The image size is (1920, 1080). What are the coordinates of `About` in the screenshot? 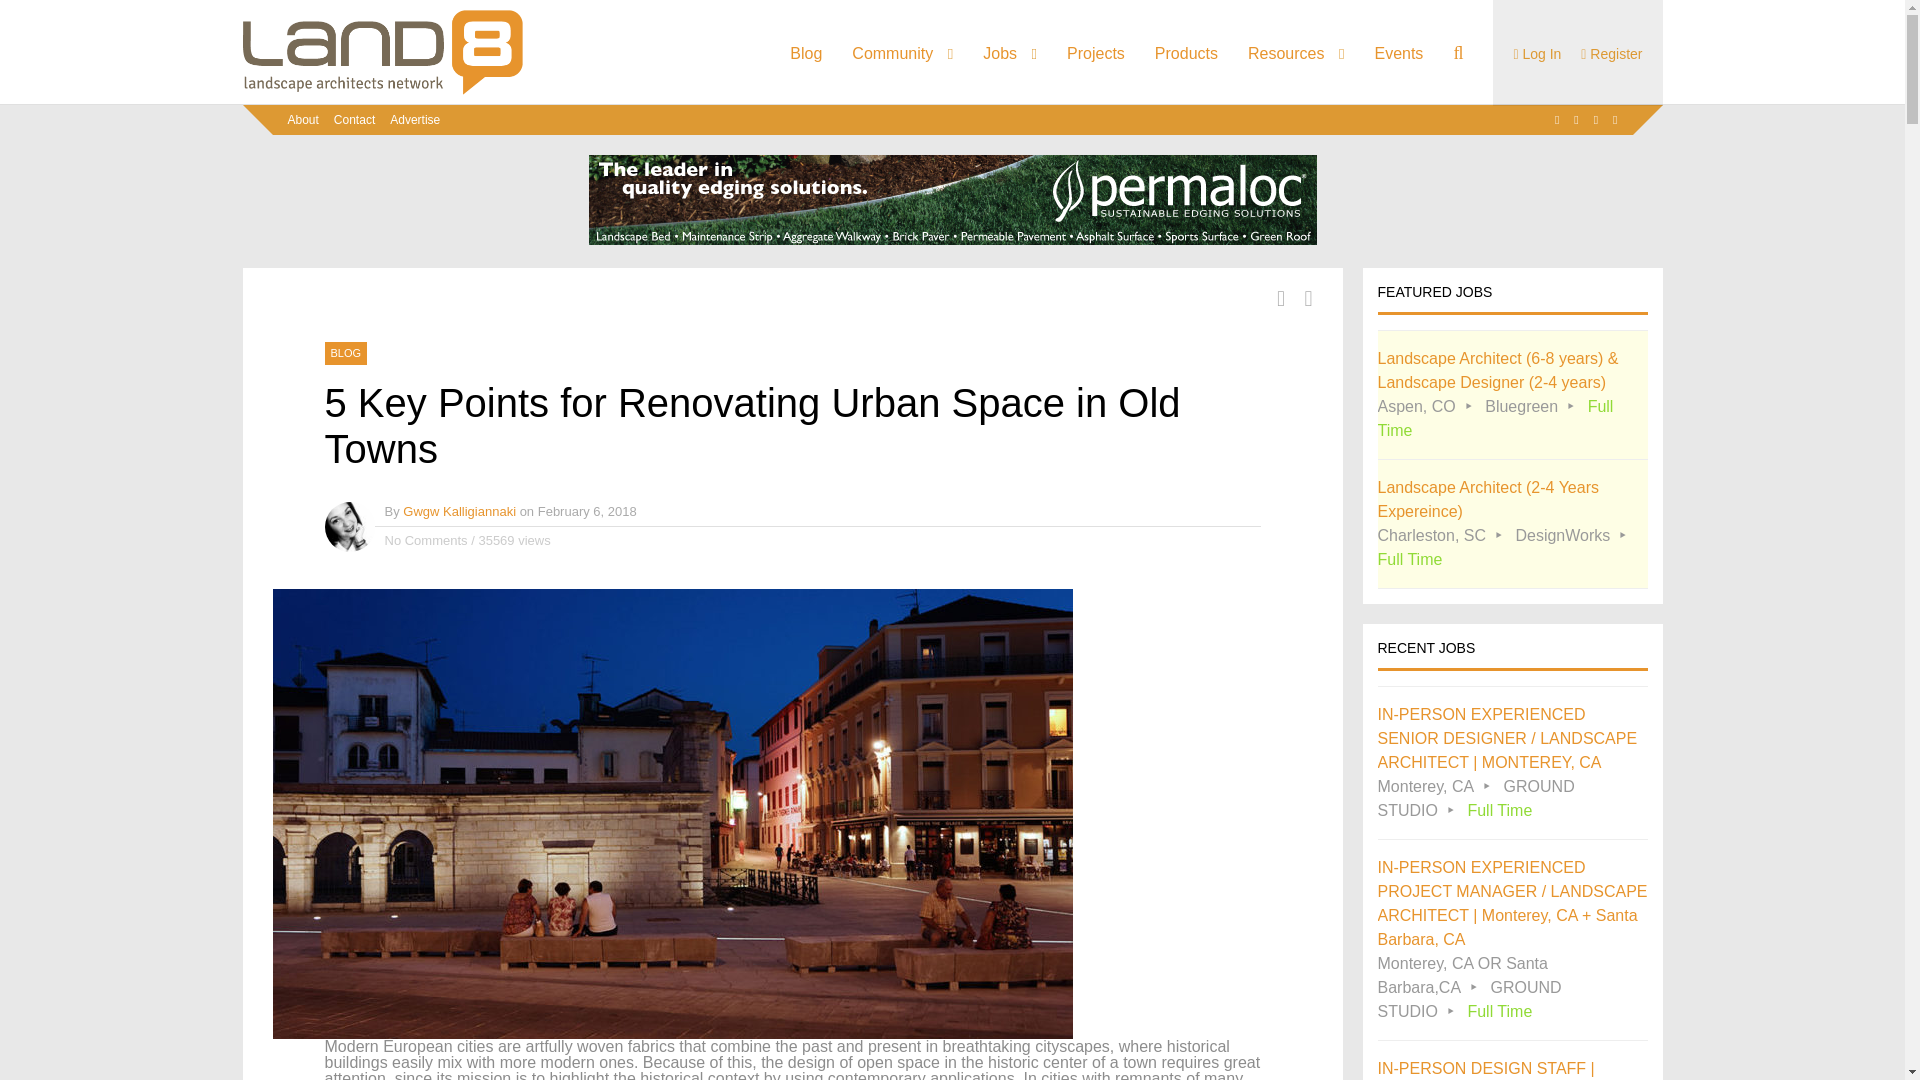 It's located at (303, 120).